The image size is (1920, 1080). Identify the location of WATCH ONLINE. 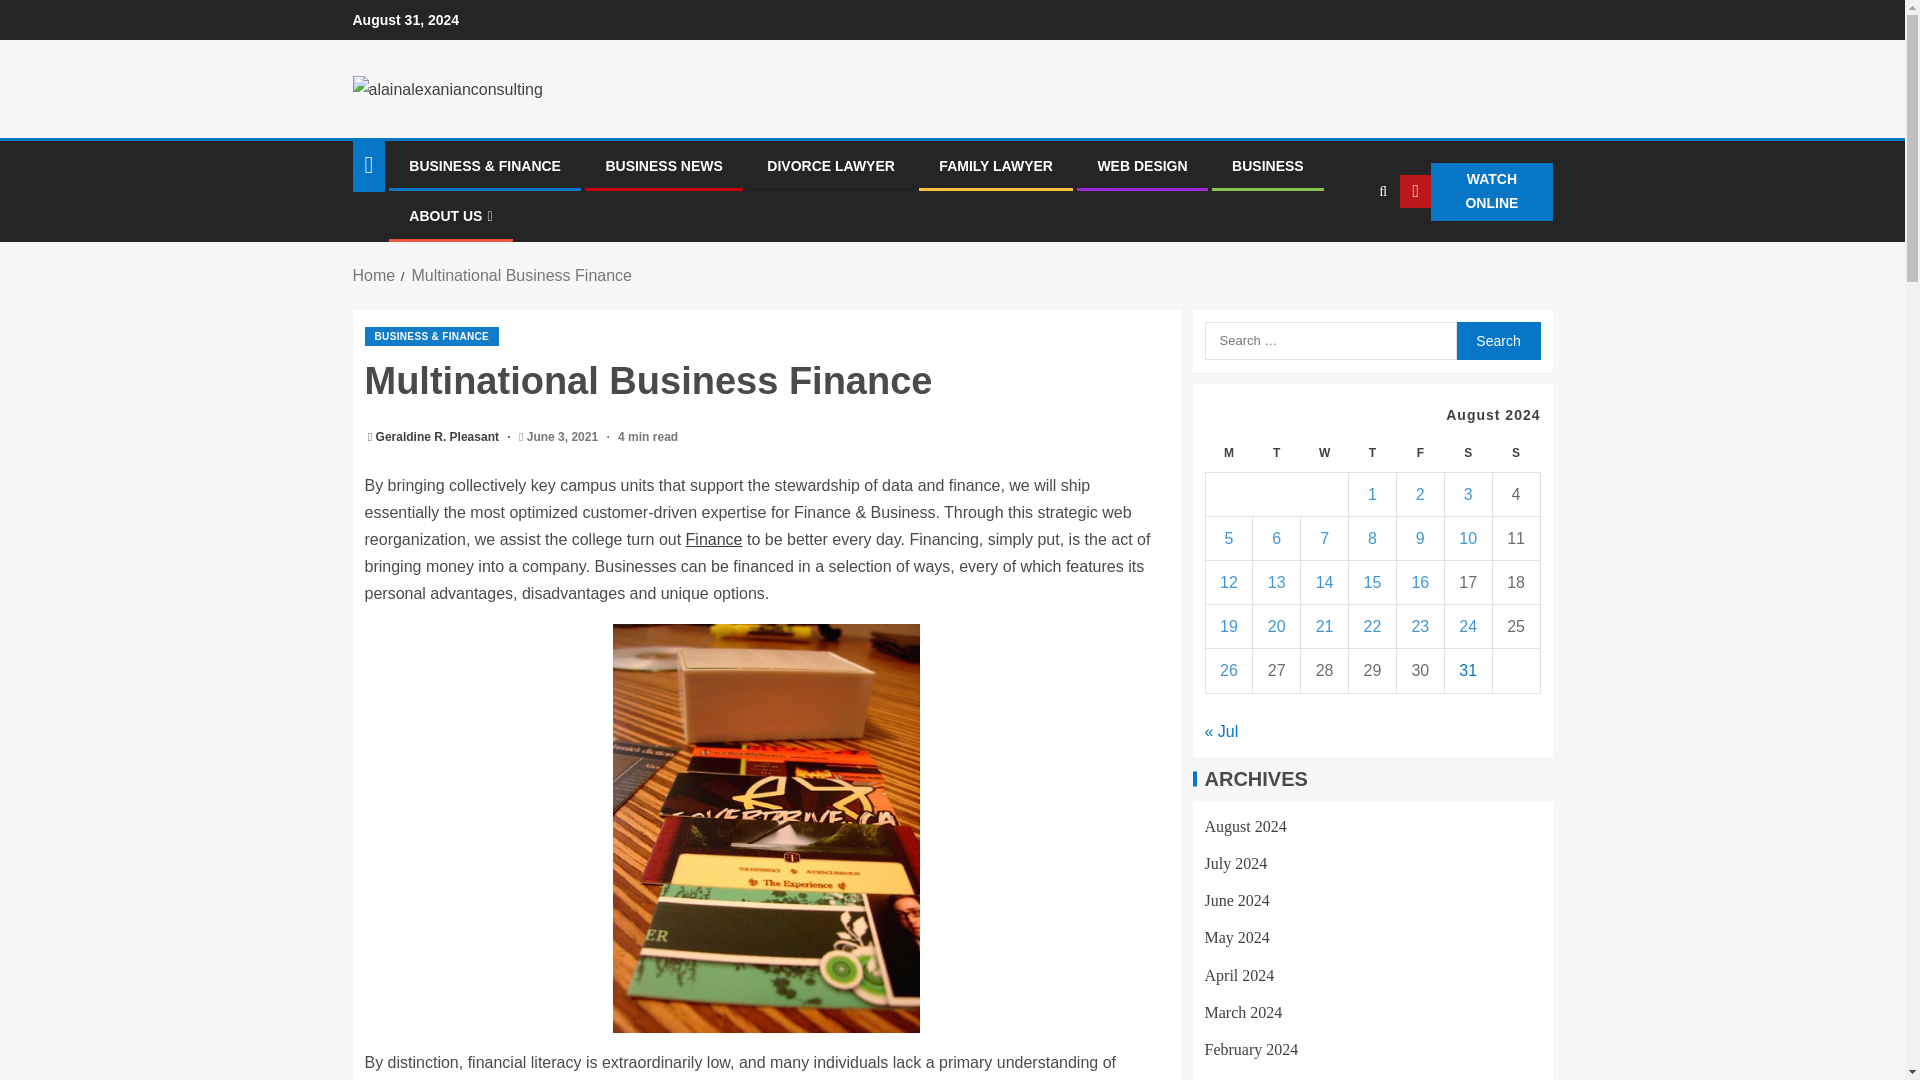
(1475, 192).